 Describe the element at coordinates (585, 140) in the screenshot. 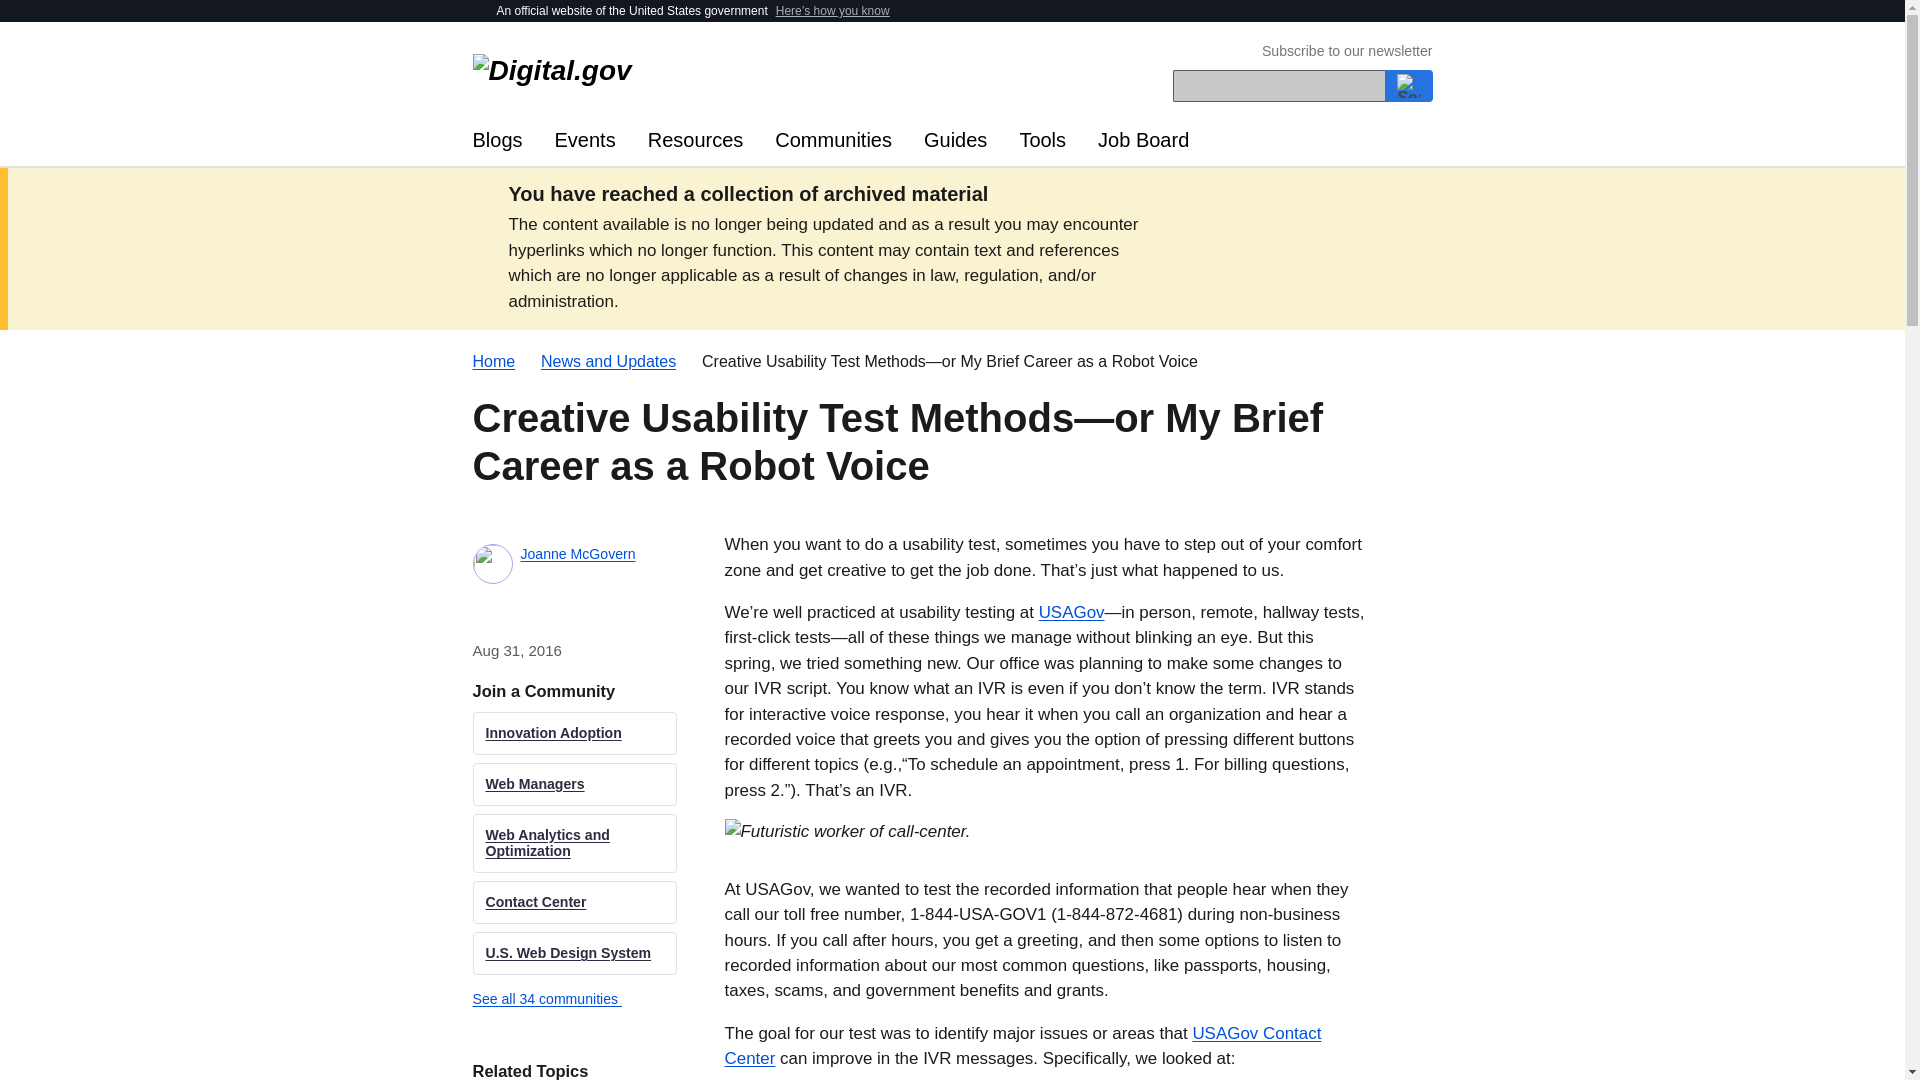

I see `Events` at that location.